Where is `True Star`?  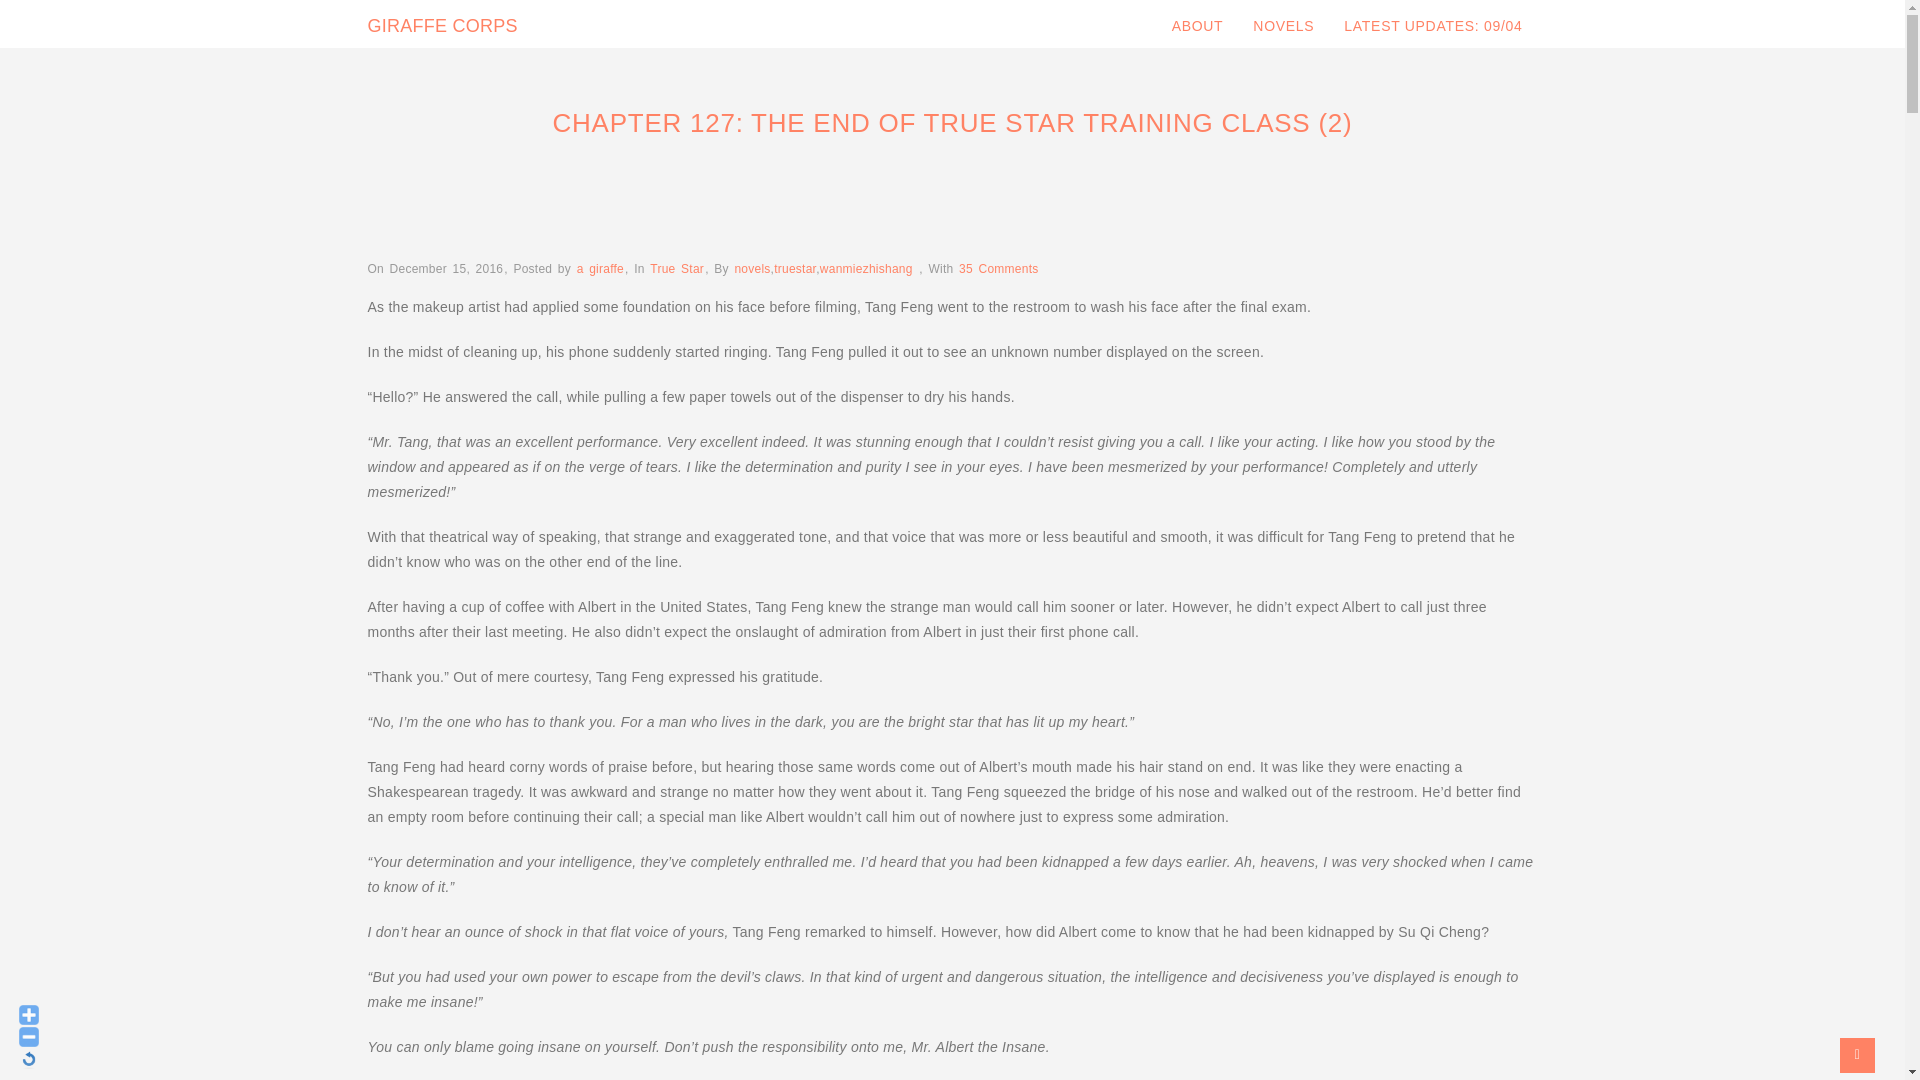
True Star is located at coordinates (677, 268).